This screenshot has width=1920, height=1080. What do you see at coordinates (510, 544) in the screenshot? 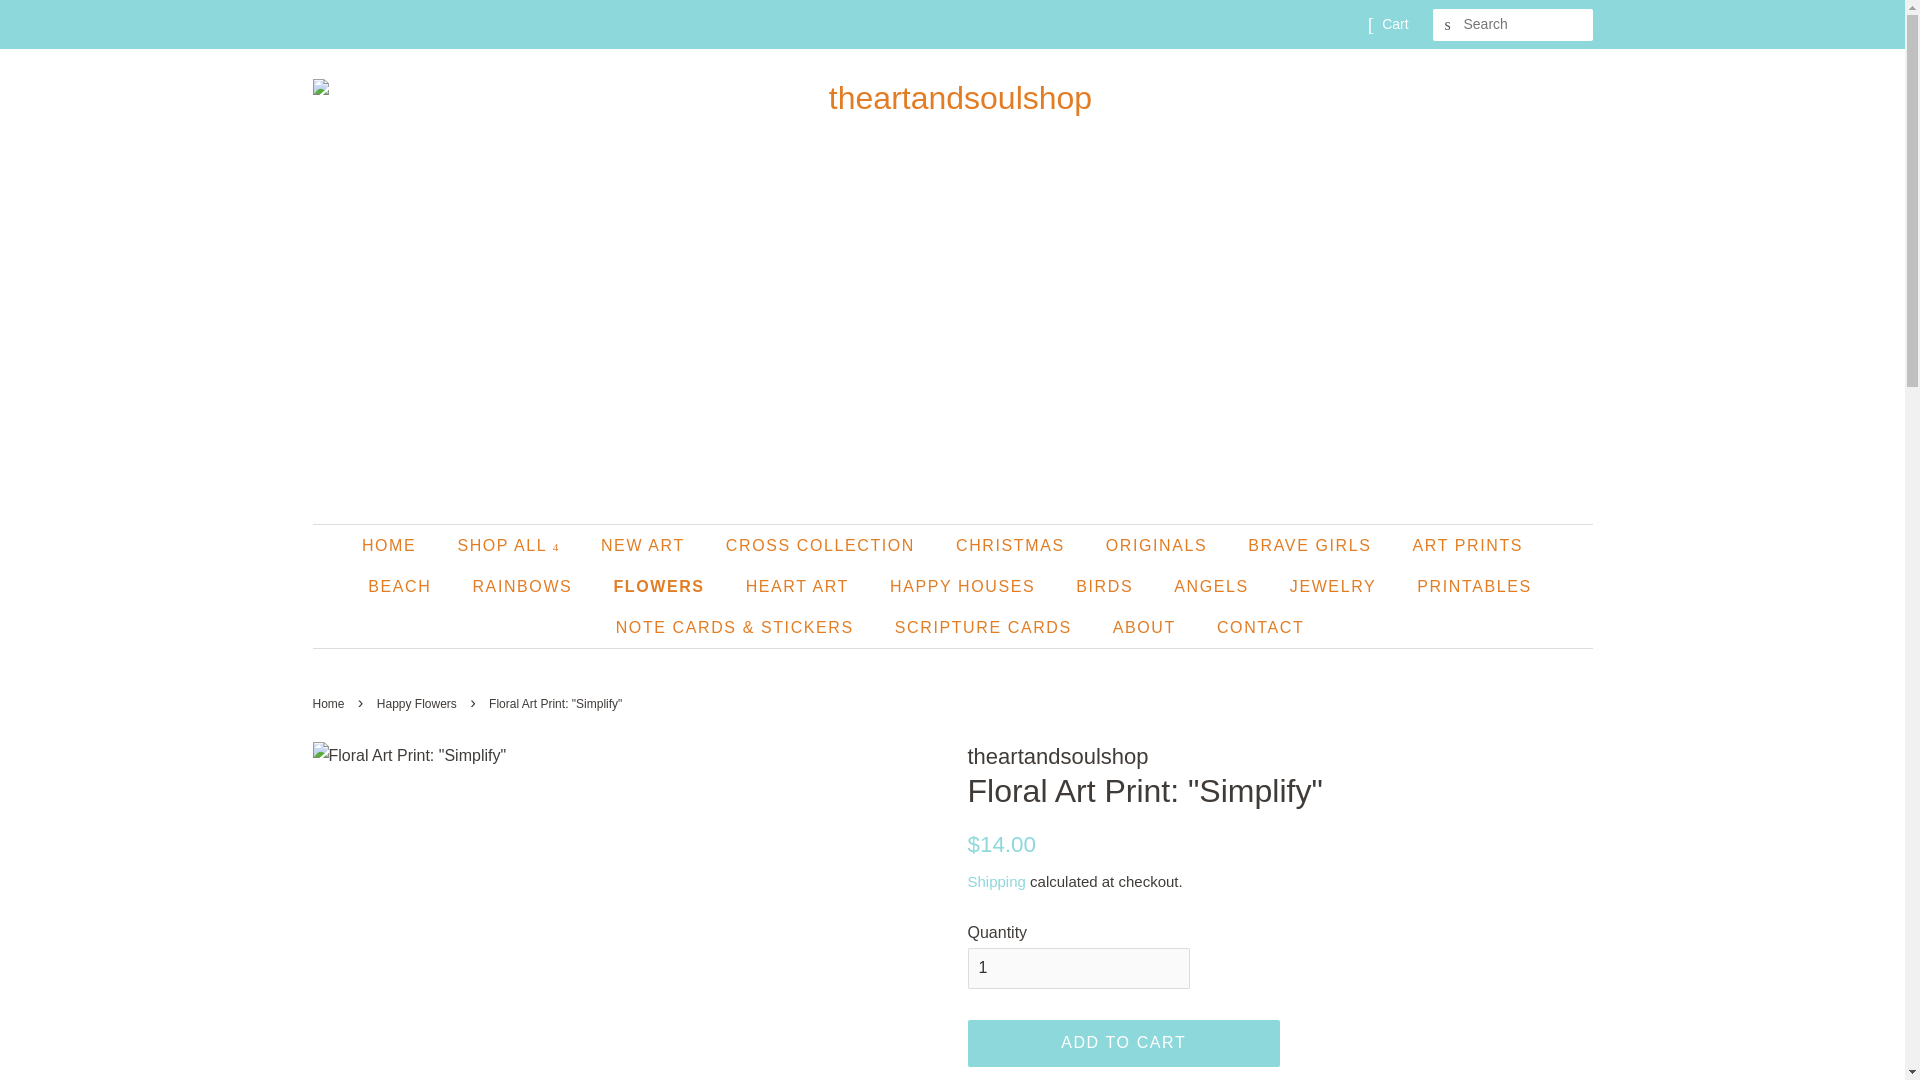
I see `SHOP ALL` at bounding box center [510, 544].